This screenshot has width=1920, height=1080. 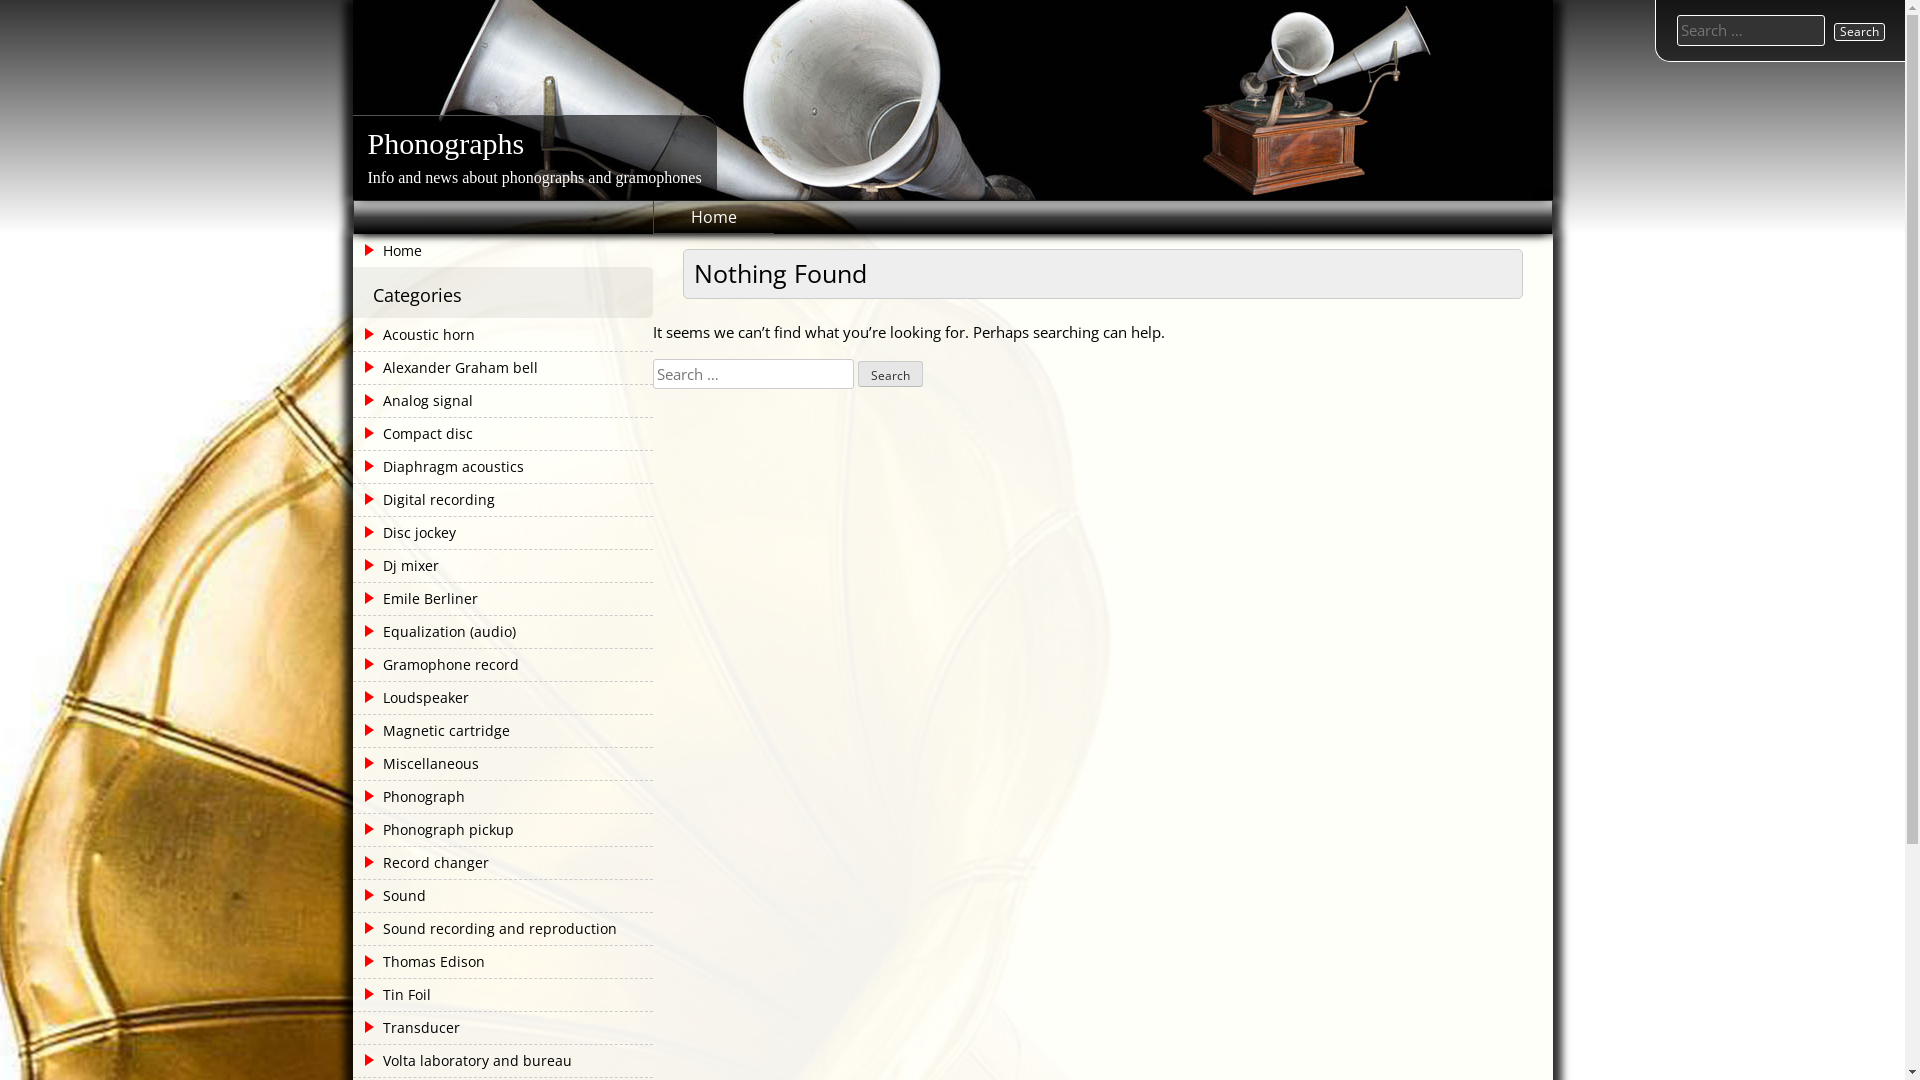 I want to click on Analog signal, so click(x=414, y=400).